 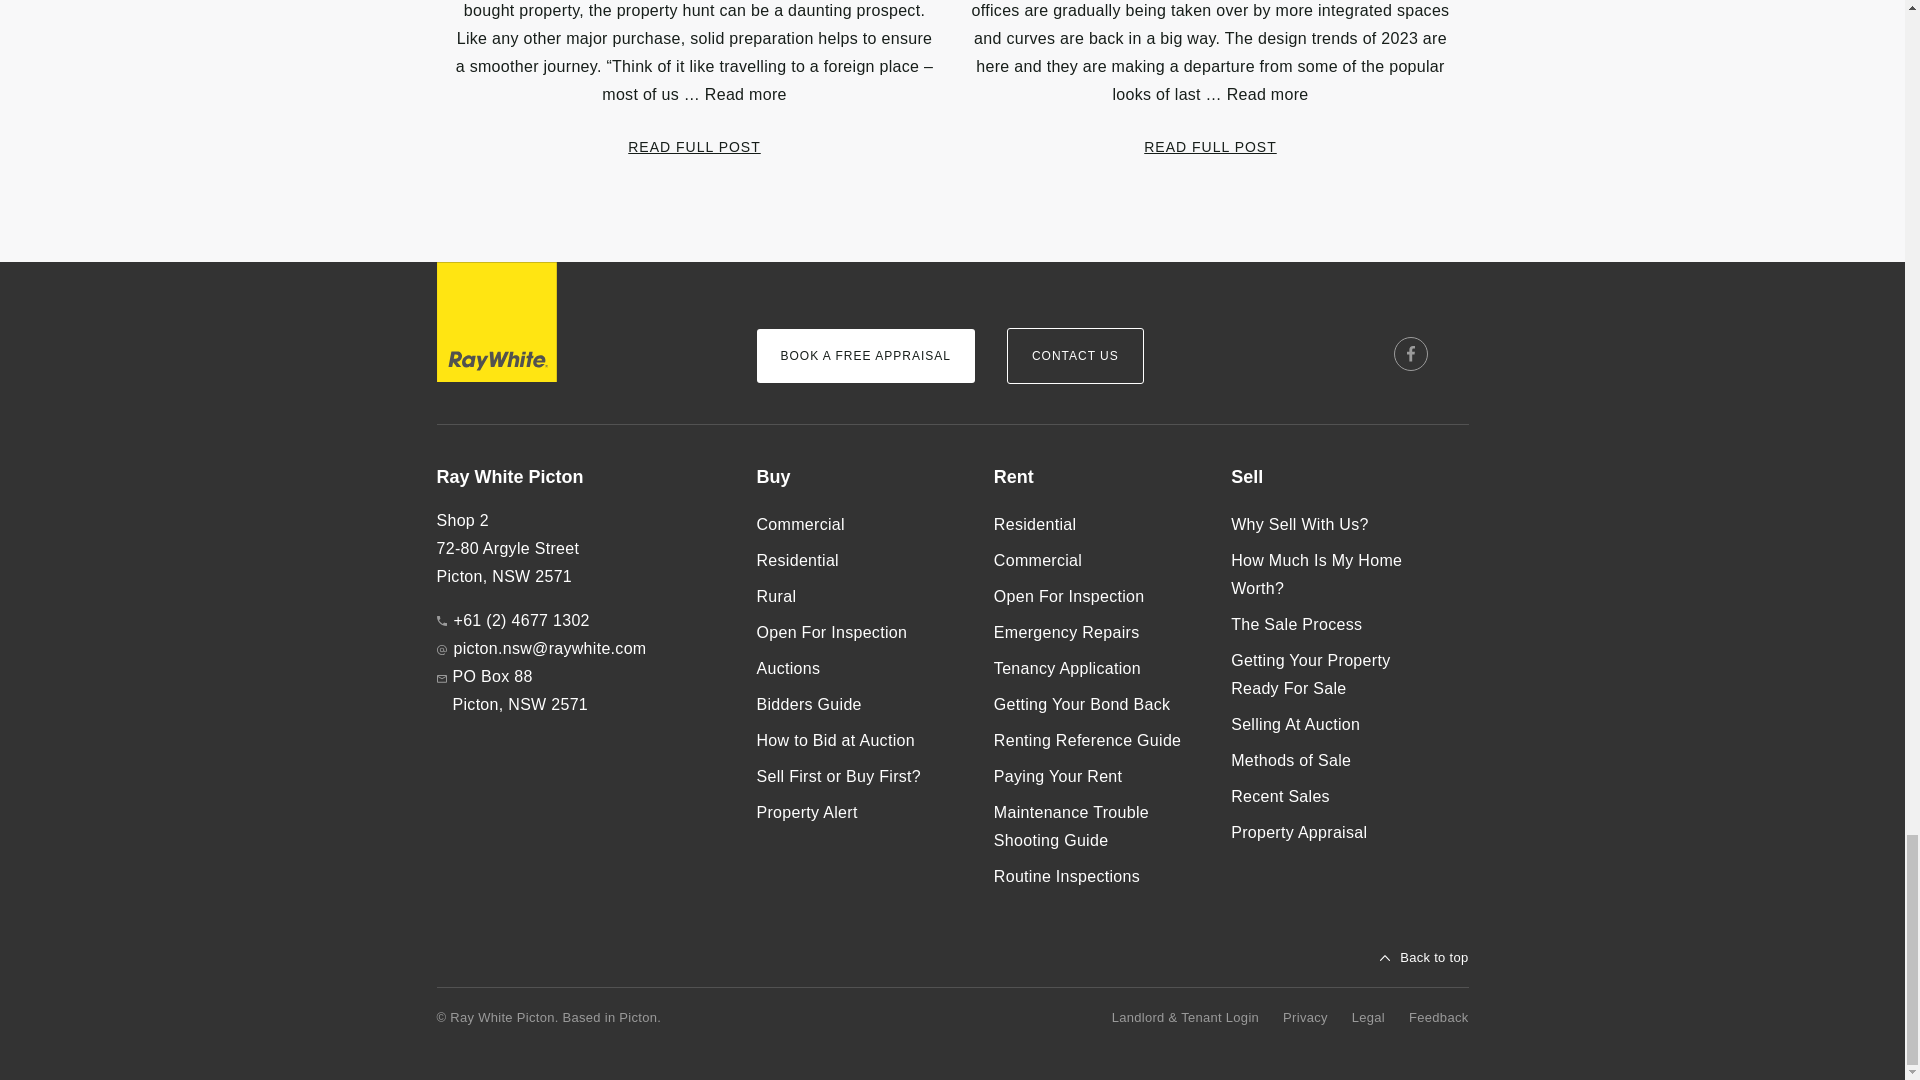 I want to click on Tenancy Application, so click(x=1096, y=668).